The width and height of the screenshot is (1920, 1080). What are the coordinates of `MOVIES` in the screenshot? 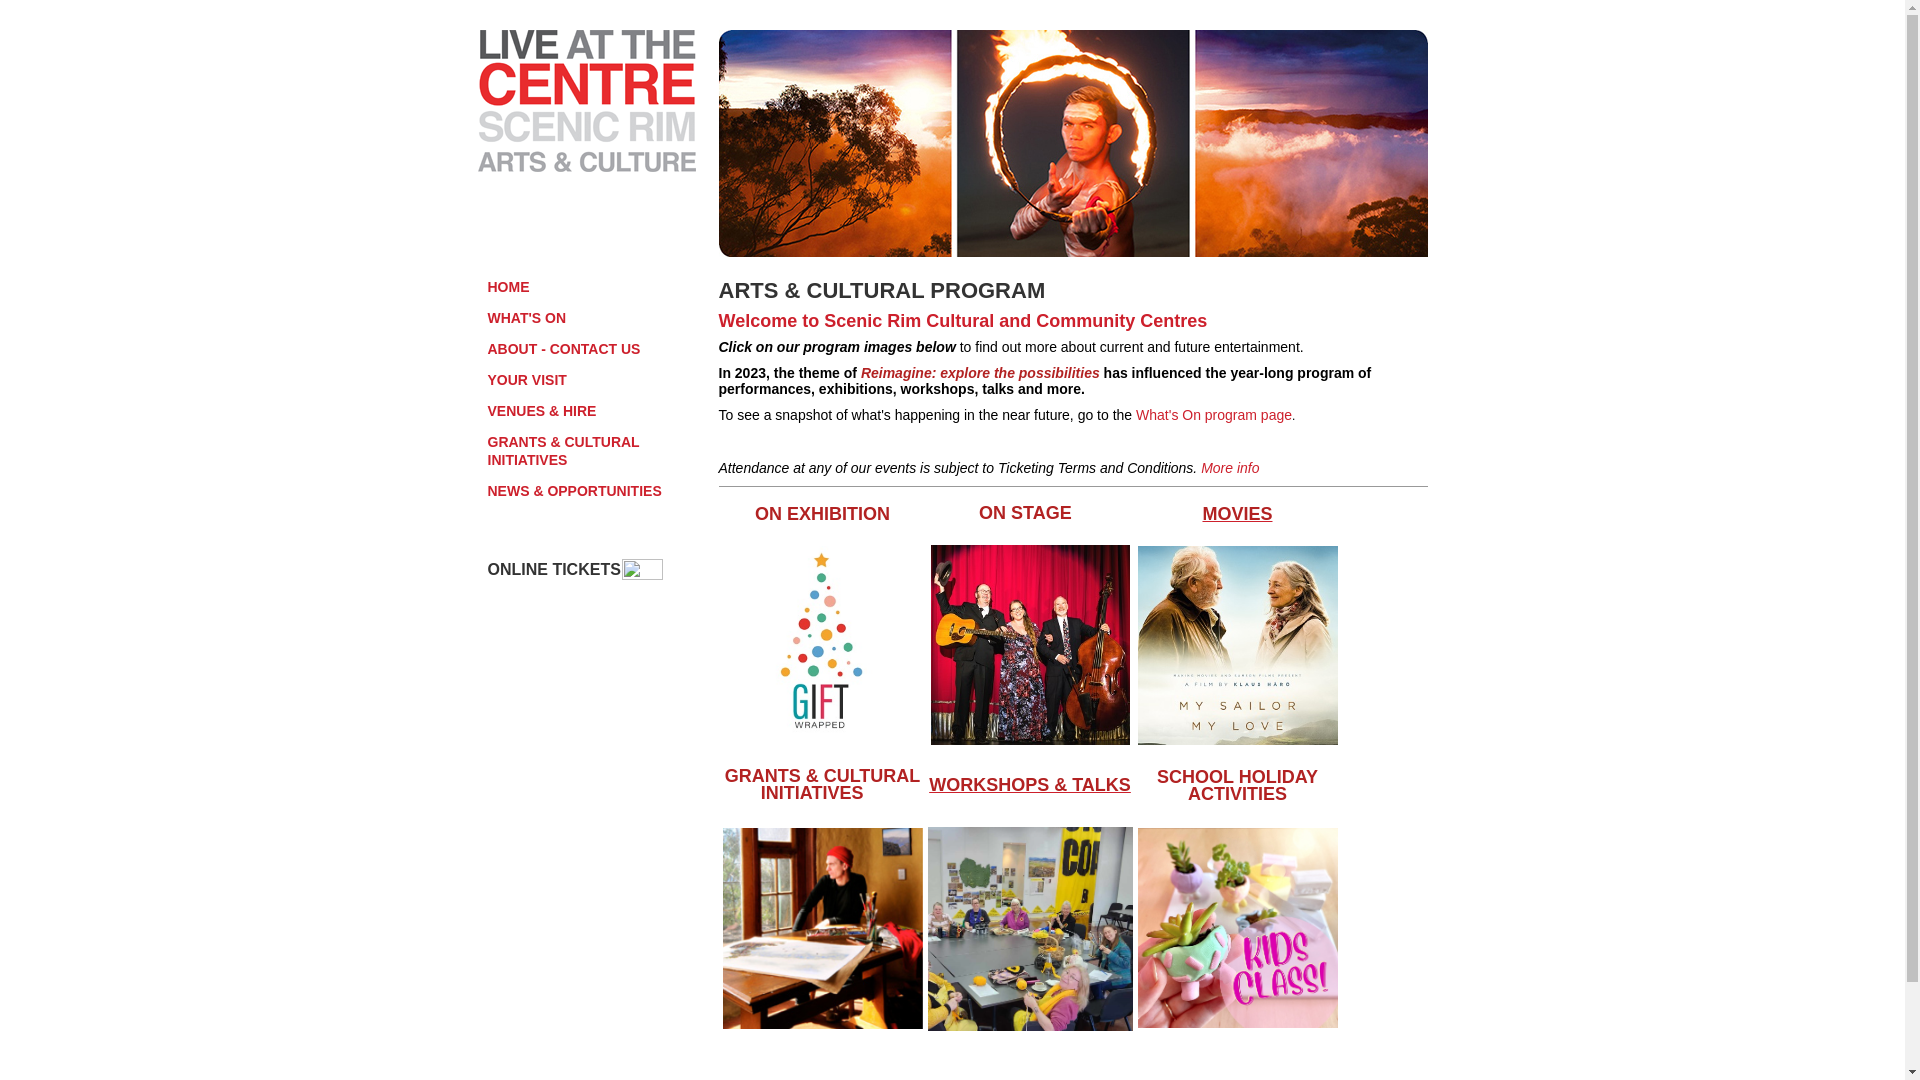 It's located at (1237, 516).